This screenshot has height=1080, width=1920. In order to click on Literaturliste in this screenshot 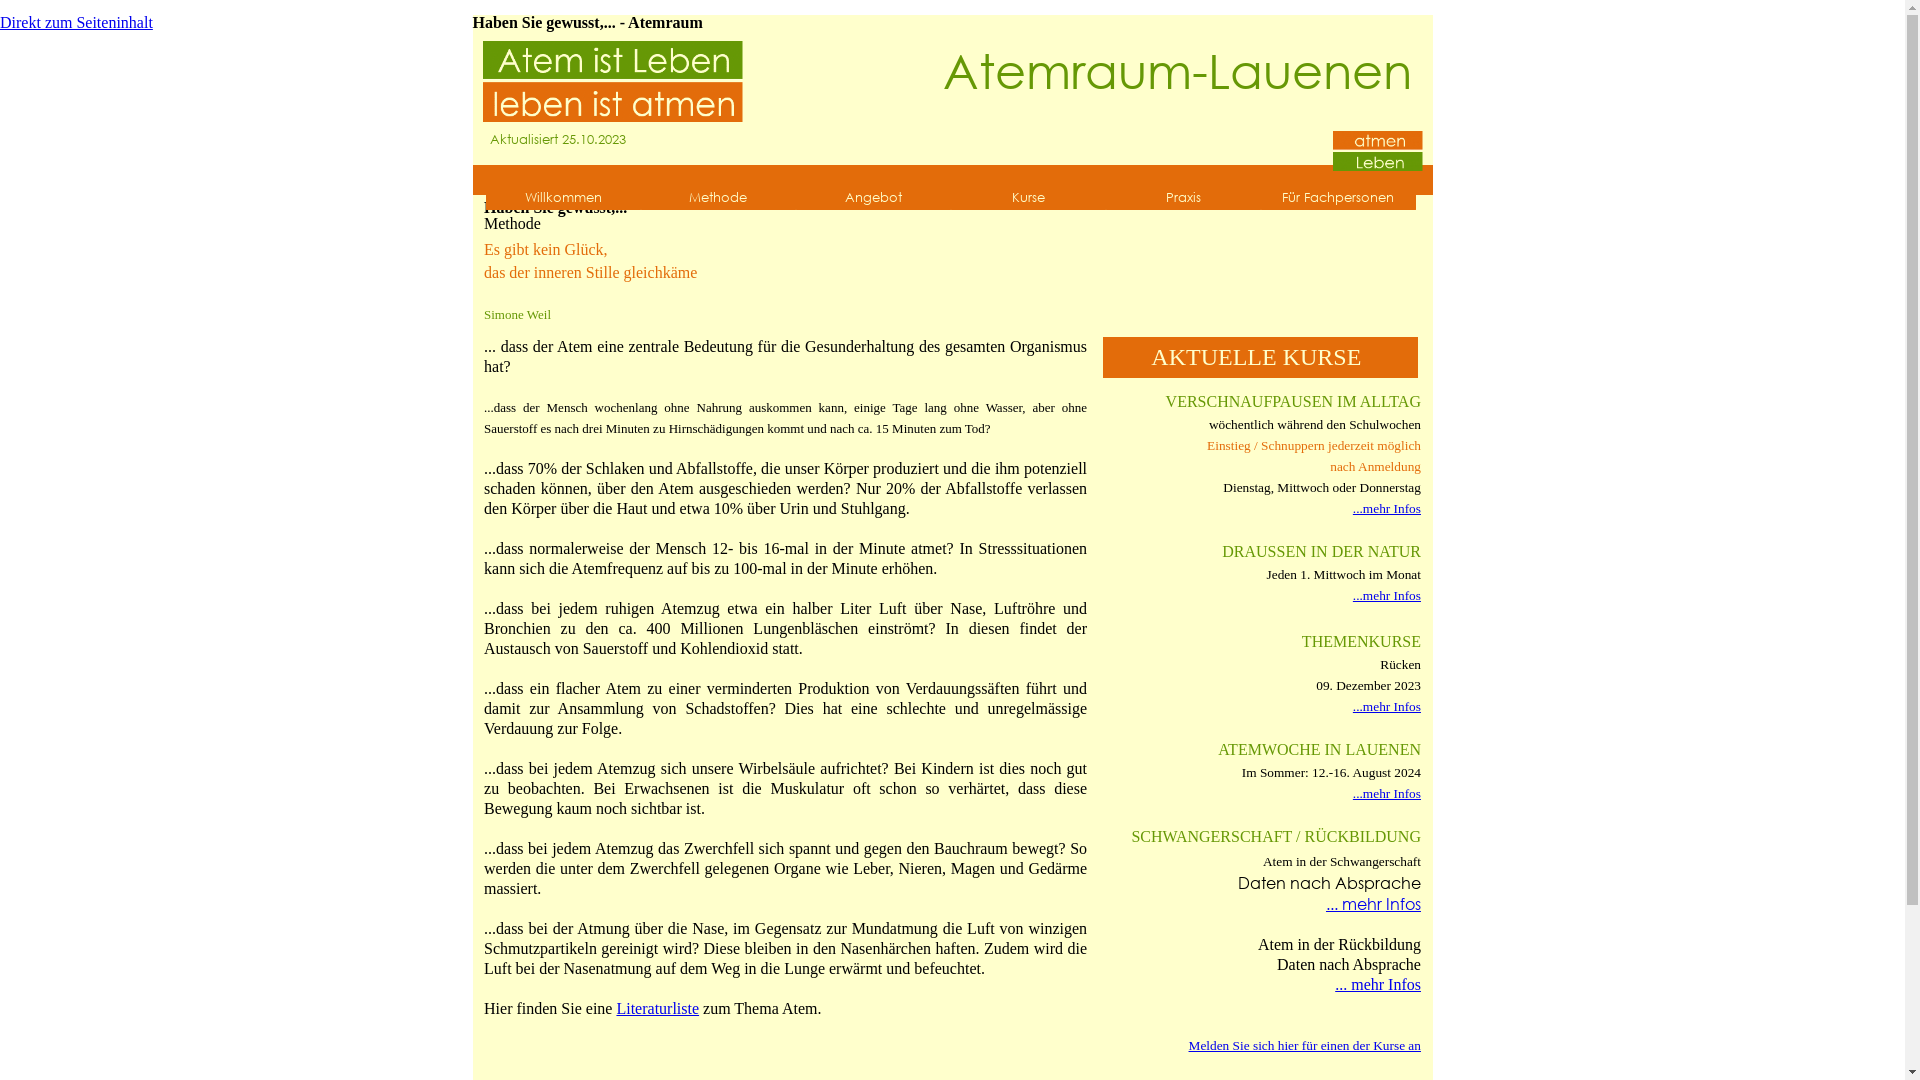, I will do `click(658, 1008)`.